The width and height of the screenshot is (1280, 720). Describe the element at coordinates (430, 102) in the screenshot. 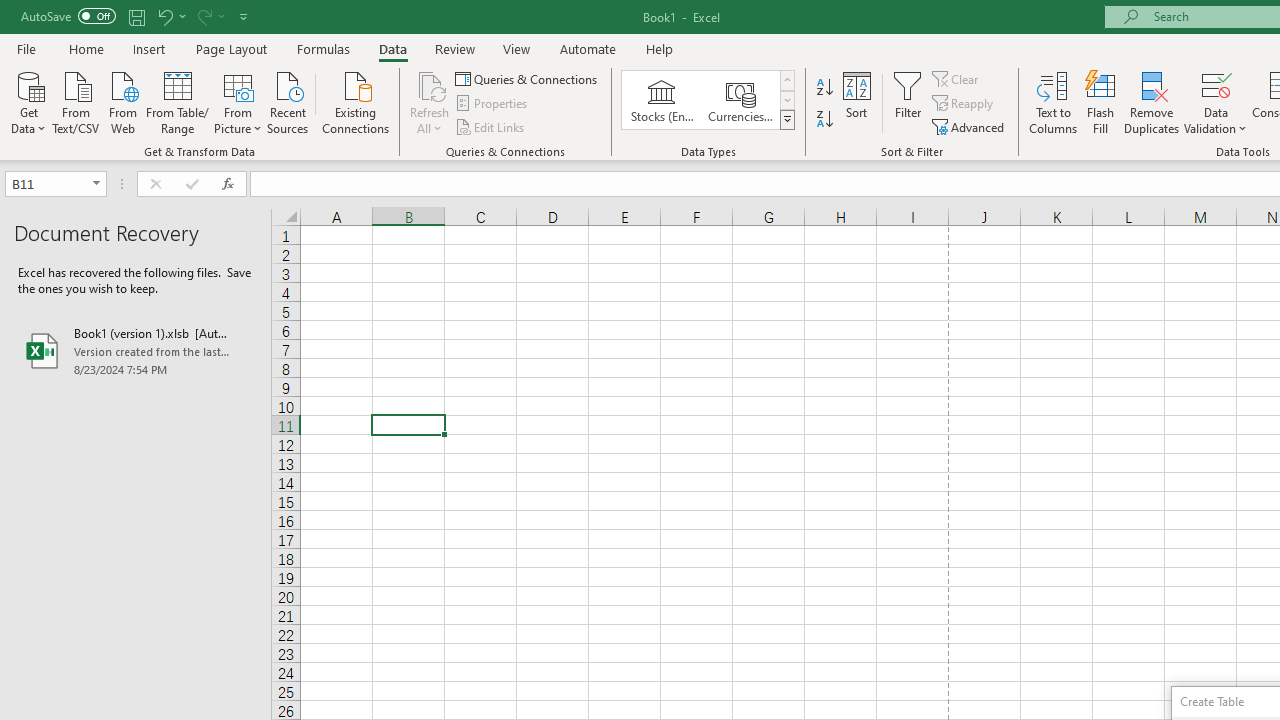

I see `Refresh All` at that location.